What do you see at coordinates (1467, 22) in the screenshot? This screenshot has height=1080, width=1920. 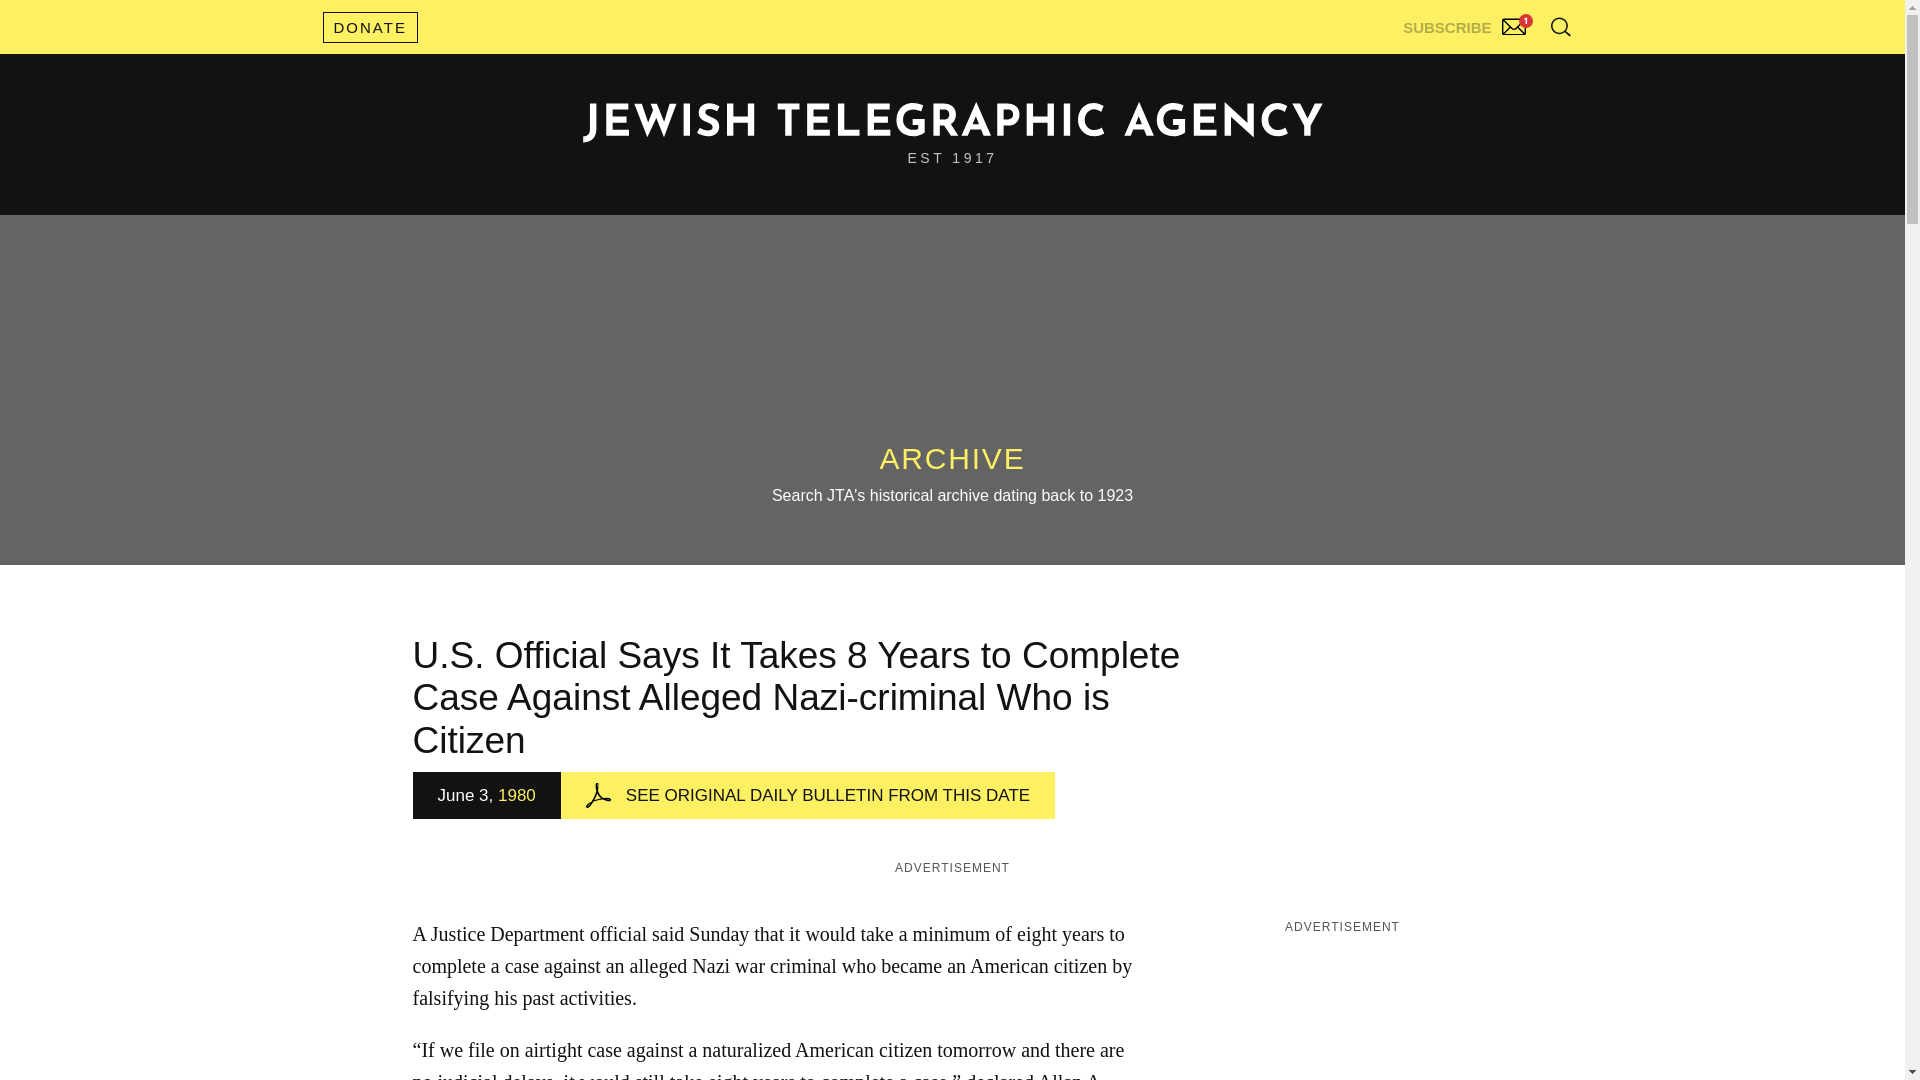 I see `SUBSCRIBE` at bounding box center [1467, 22].